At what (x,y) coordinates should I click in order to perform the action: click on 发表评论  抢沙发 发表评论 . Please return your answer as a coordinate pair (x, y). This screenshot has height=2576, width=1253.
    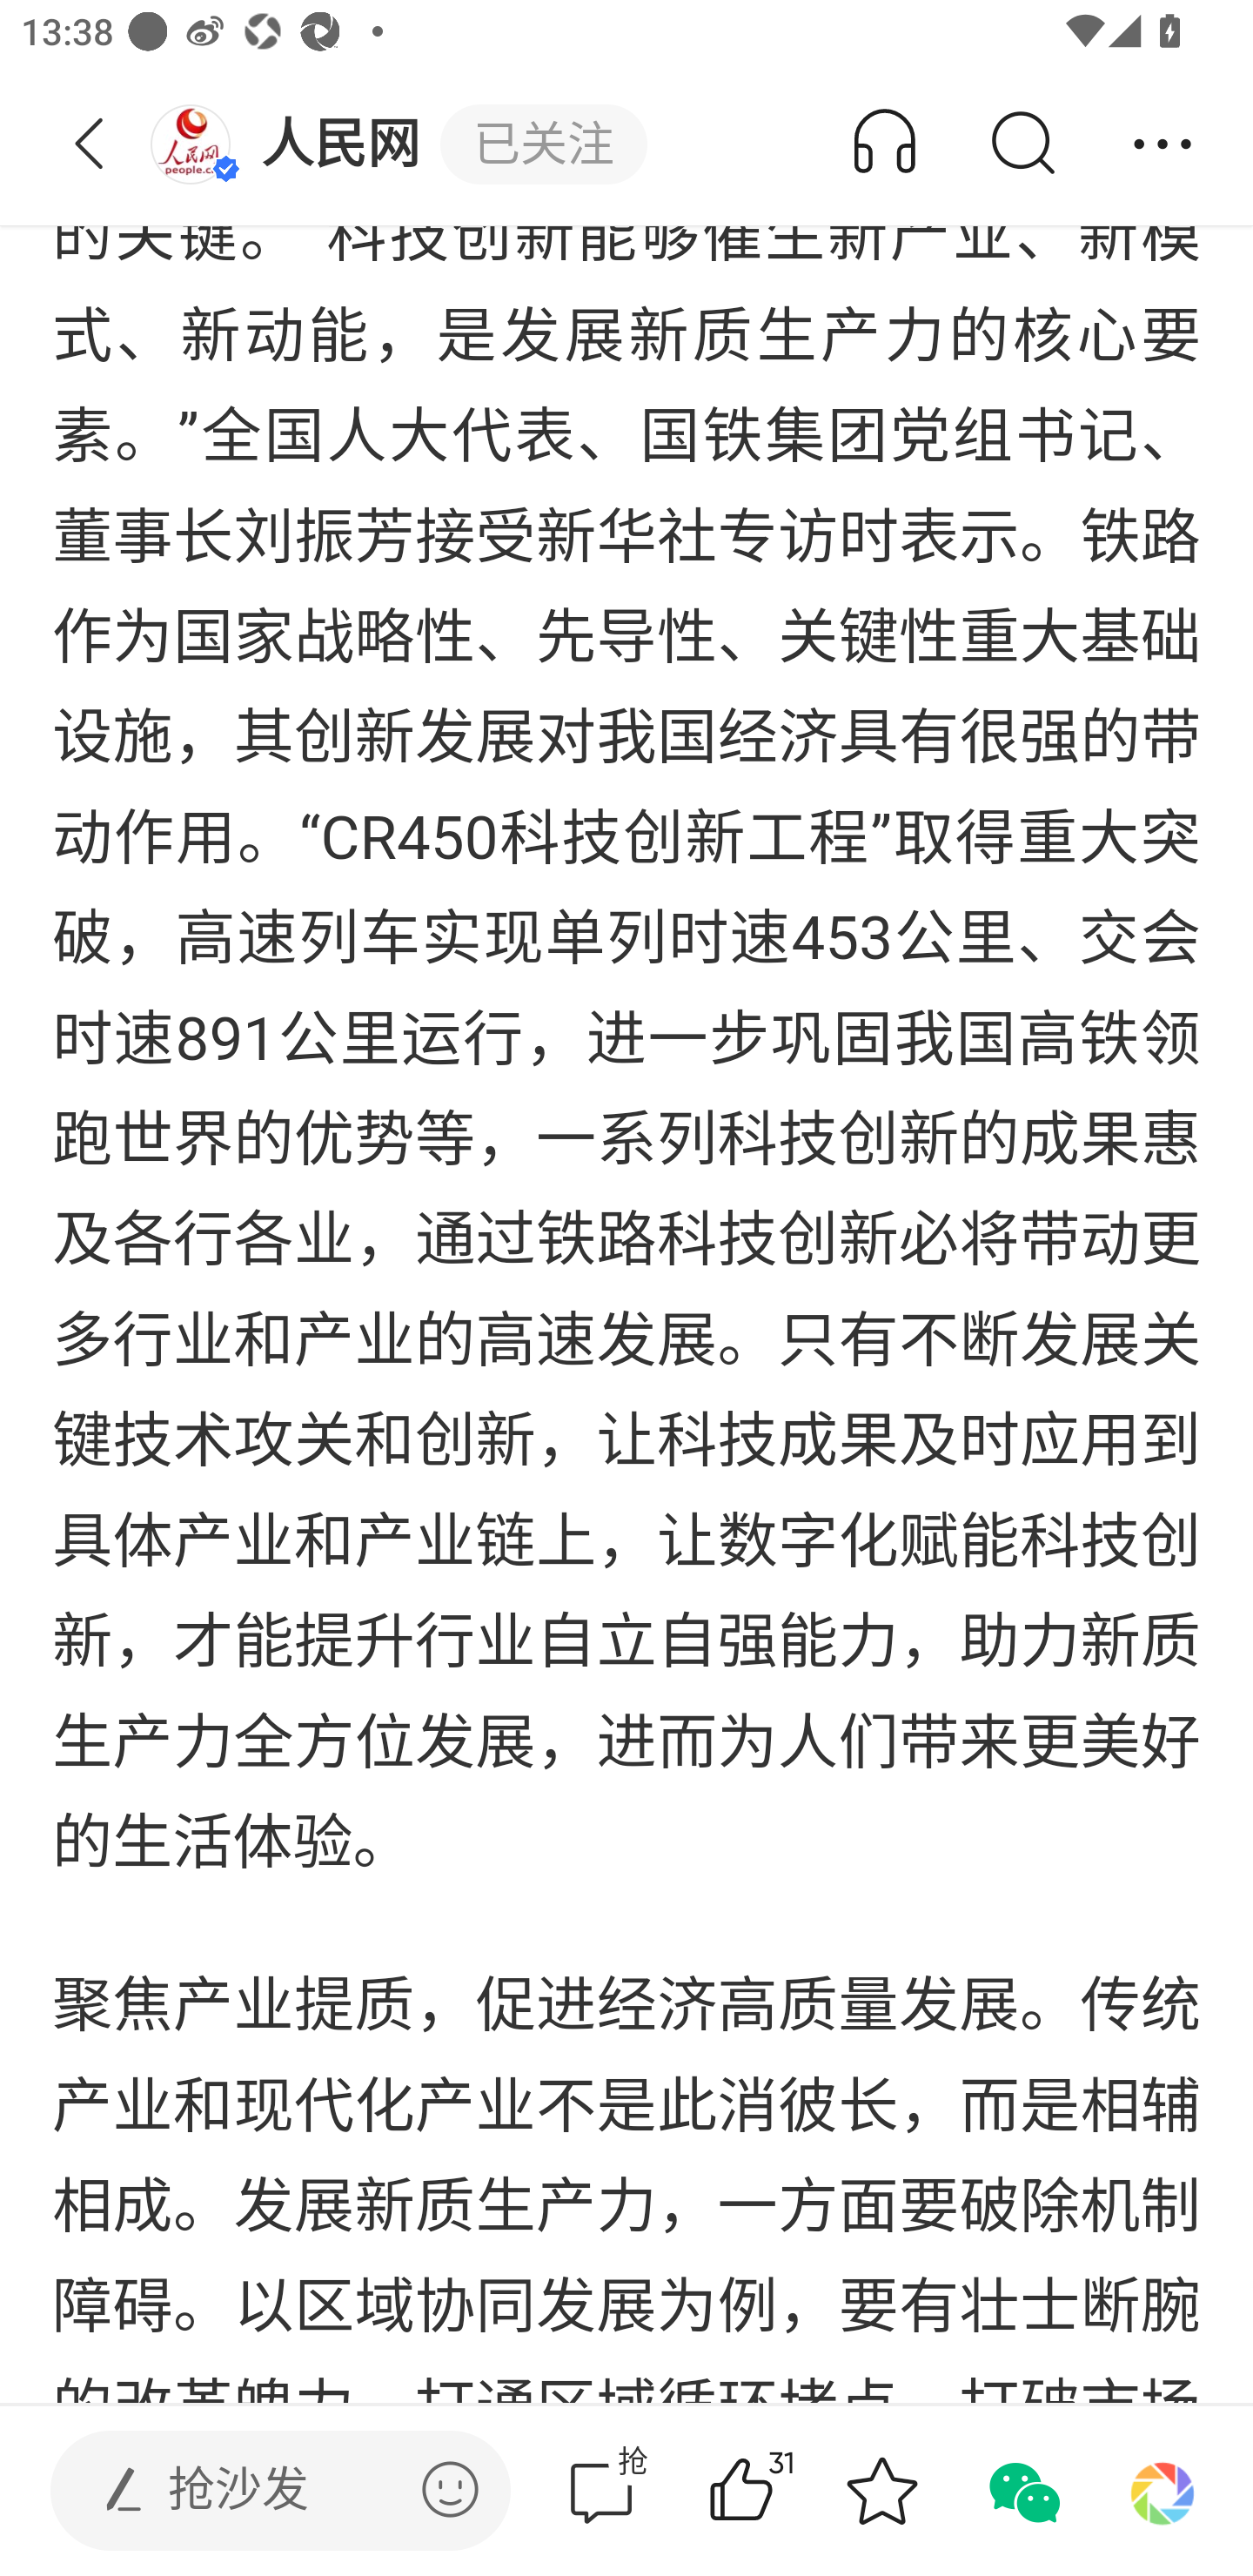
    Looking at the image, I should click on (256, 2491).